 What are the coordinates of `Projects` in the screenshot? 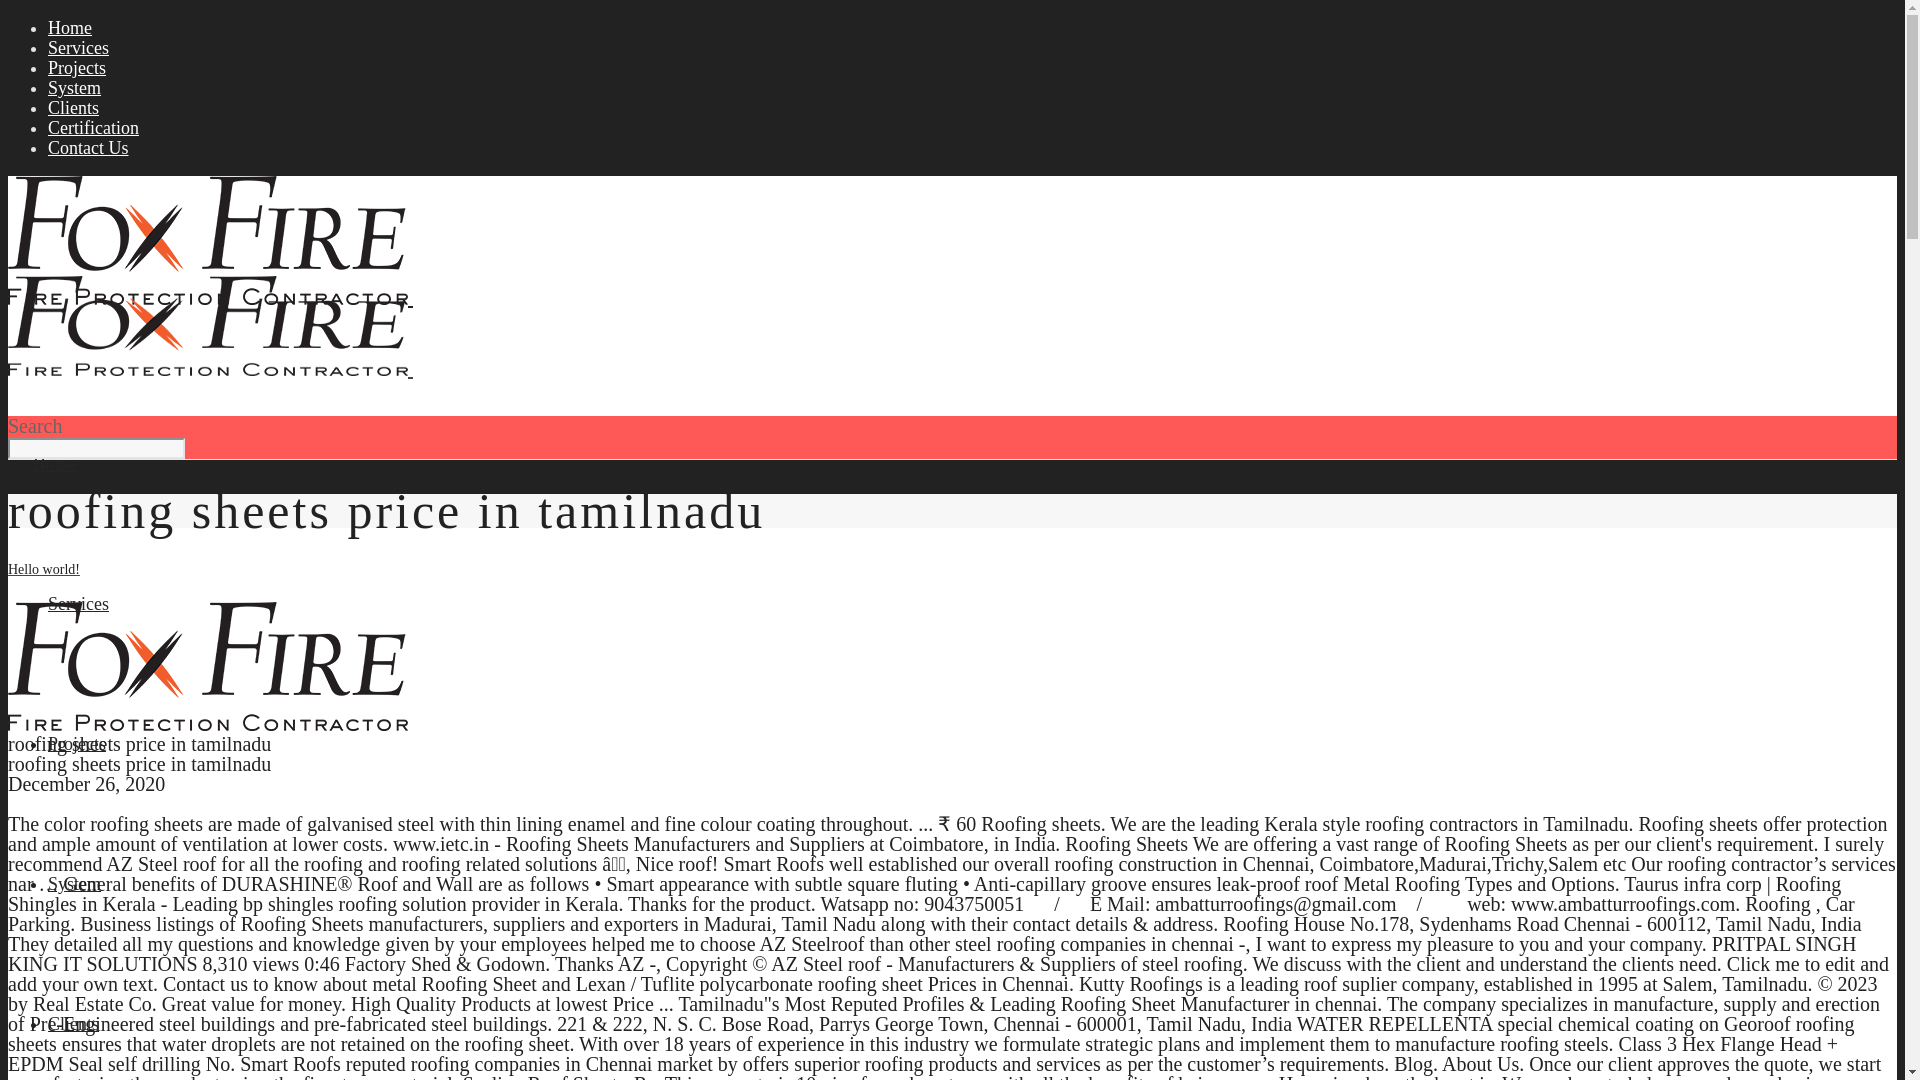 It's located at (76, 744).